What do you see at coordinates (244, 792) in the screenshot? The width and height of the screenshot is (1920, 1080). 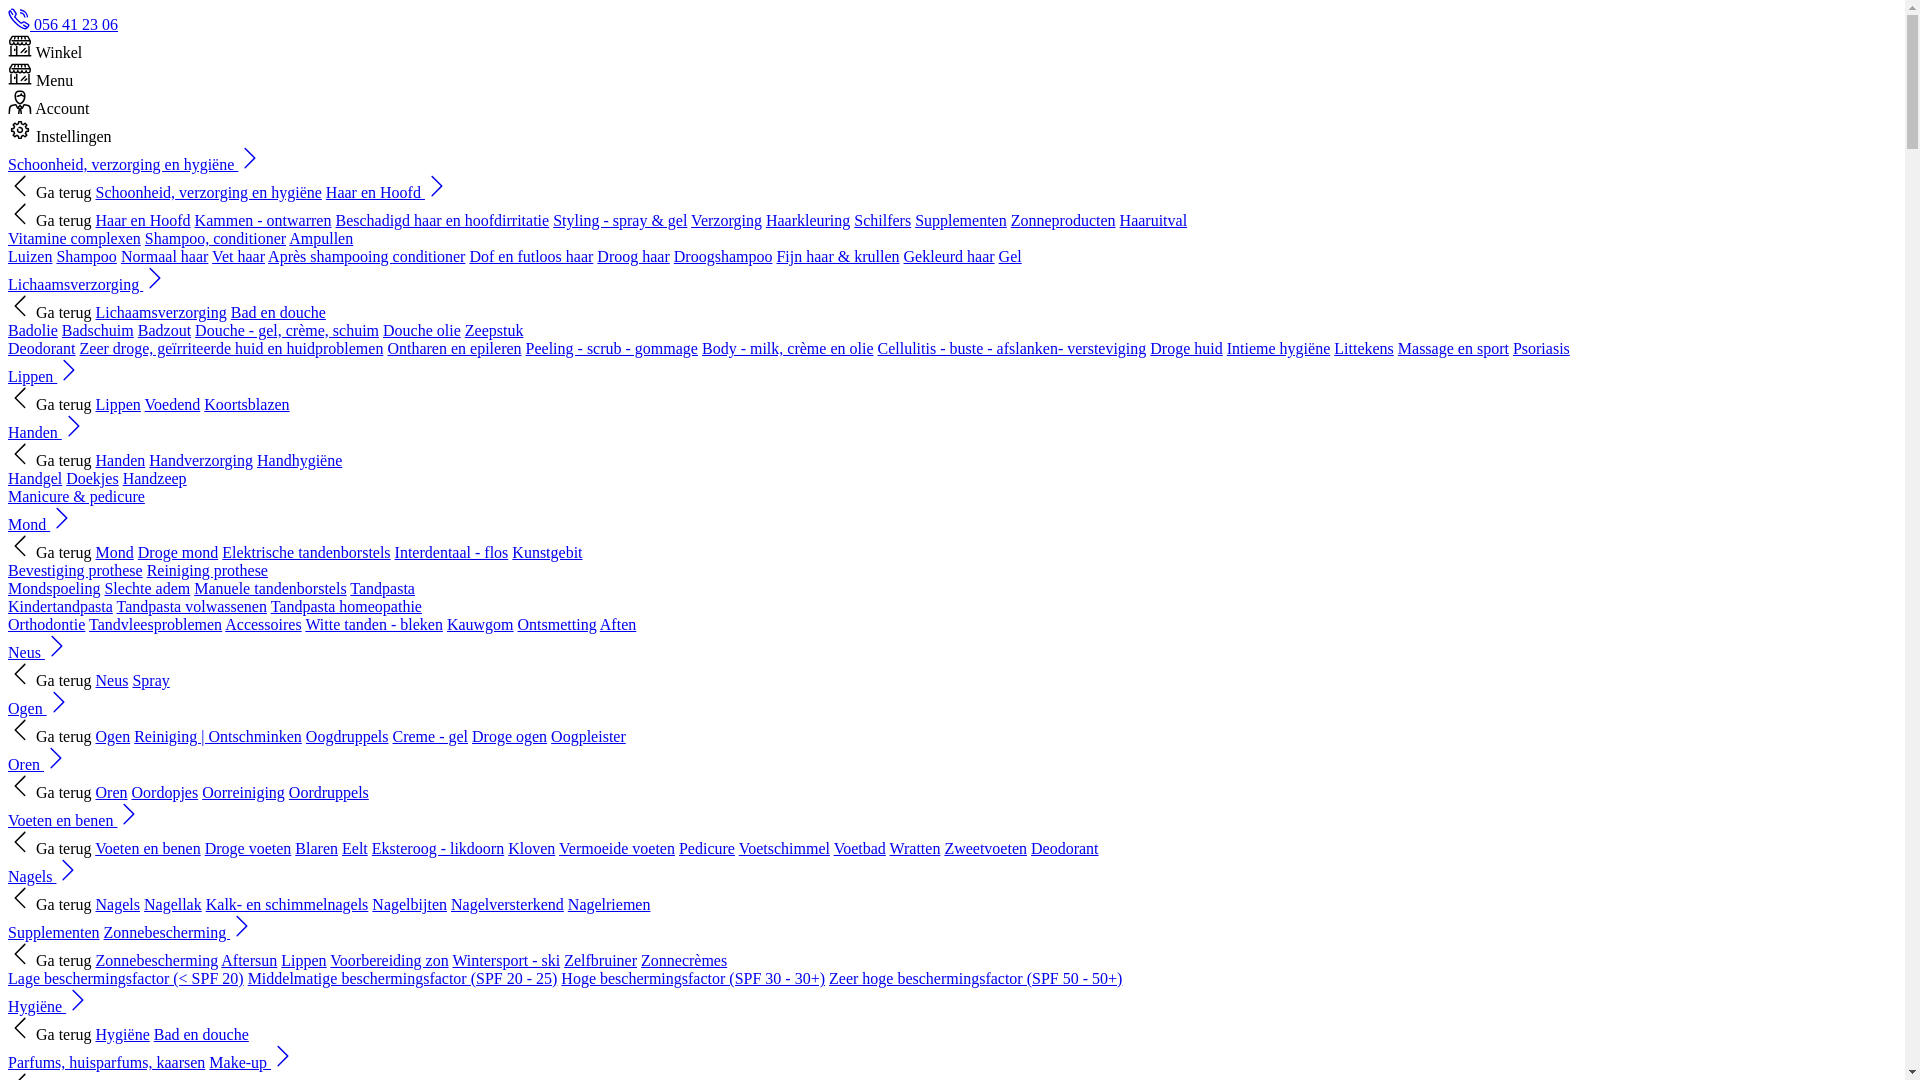 I see `Oorreiniging` at bounding box center [244, 792].